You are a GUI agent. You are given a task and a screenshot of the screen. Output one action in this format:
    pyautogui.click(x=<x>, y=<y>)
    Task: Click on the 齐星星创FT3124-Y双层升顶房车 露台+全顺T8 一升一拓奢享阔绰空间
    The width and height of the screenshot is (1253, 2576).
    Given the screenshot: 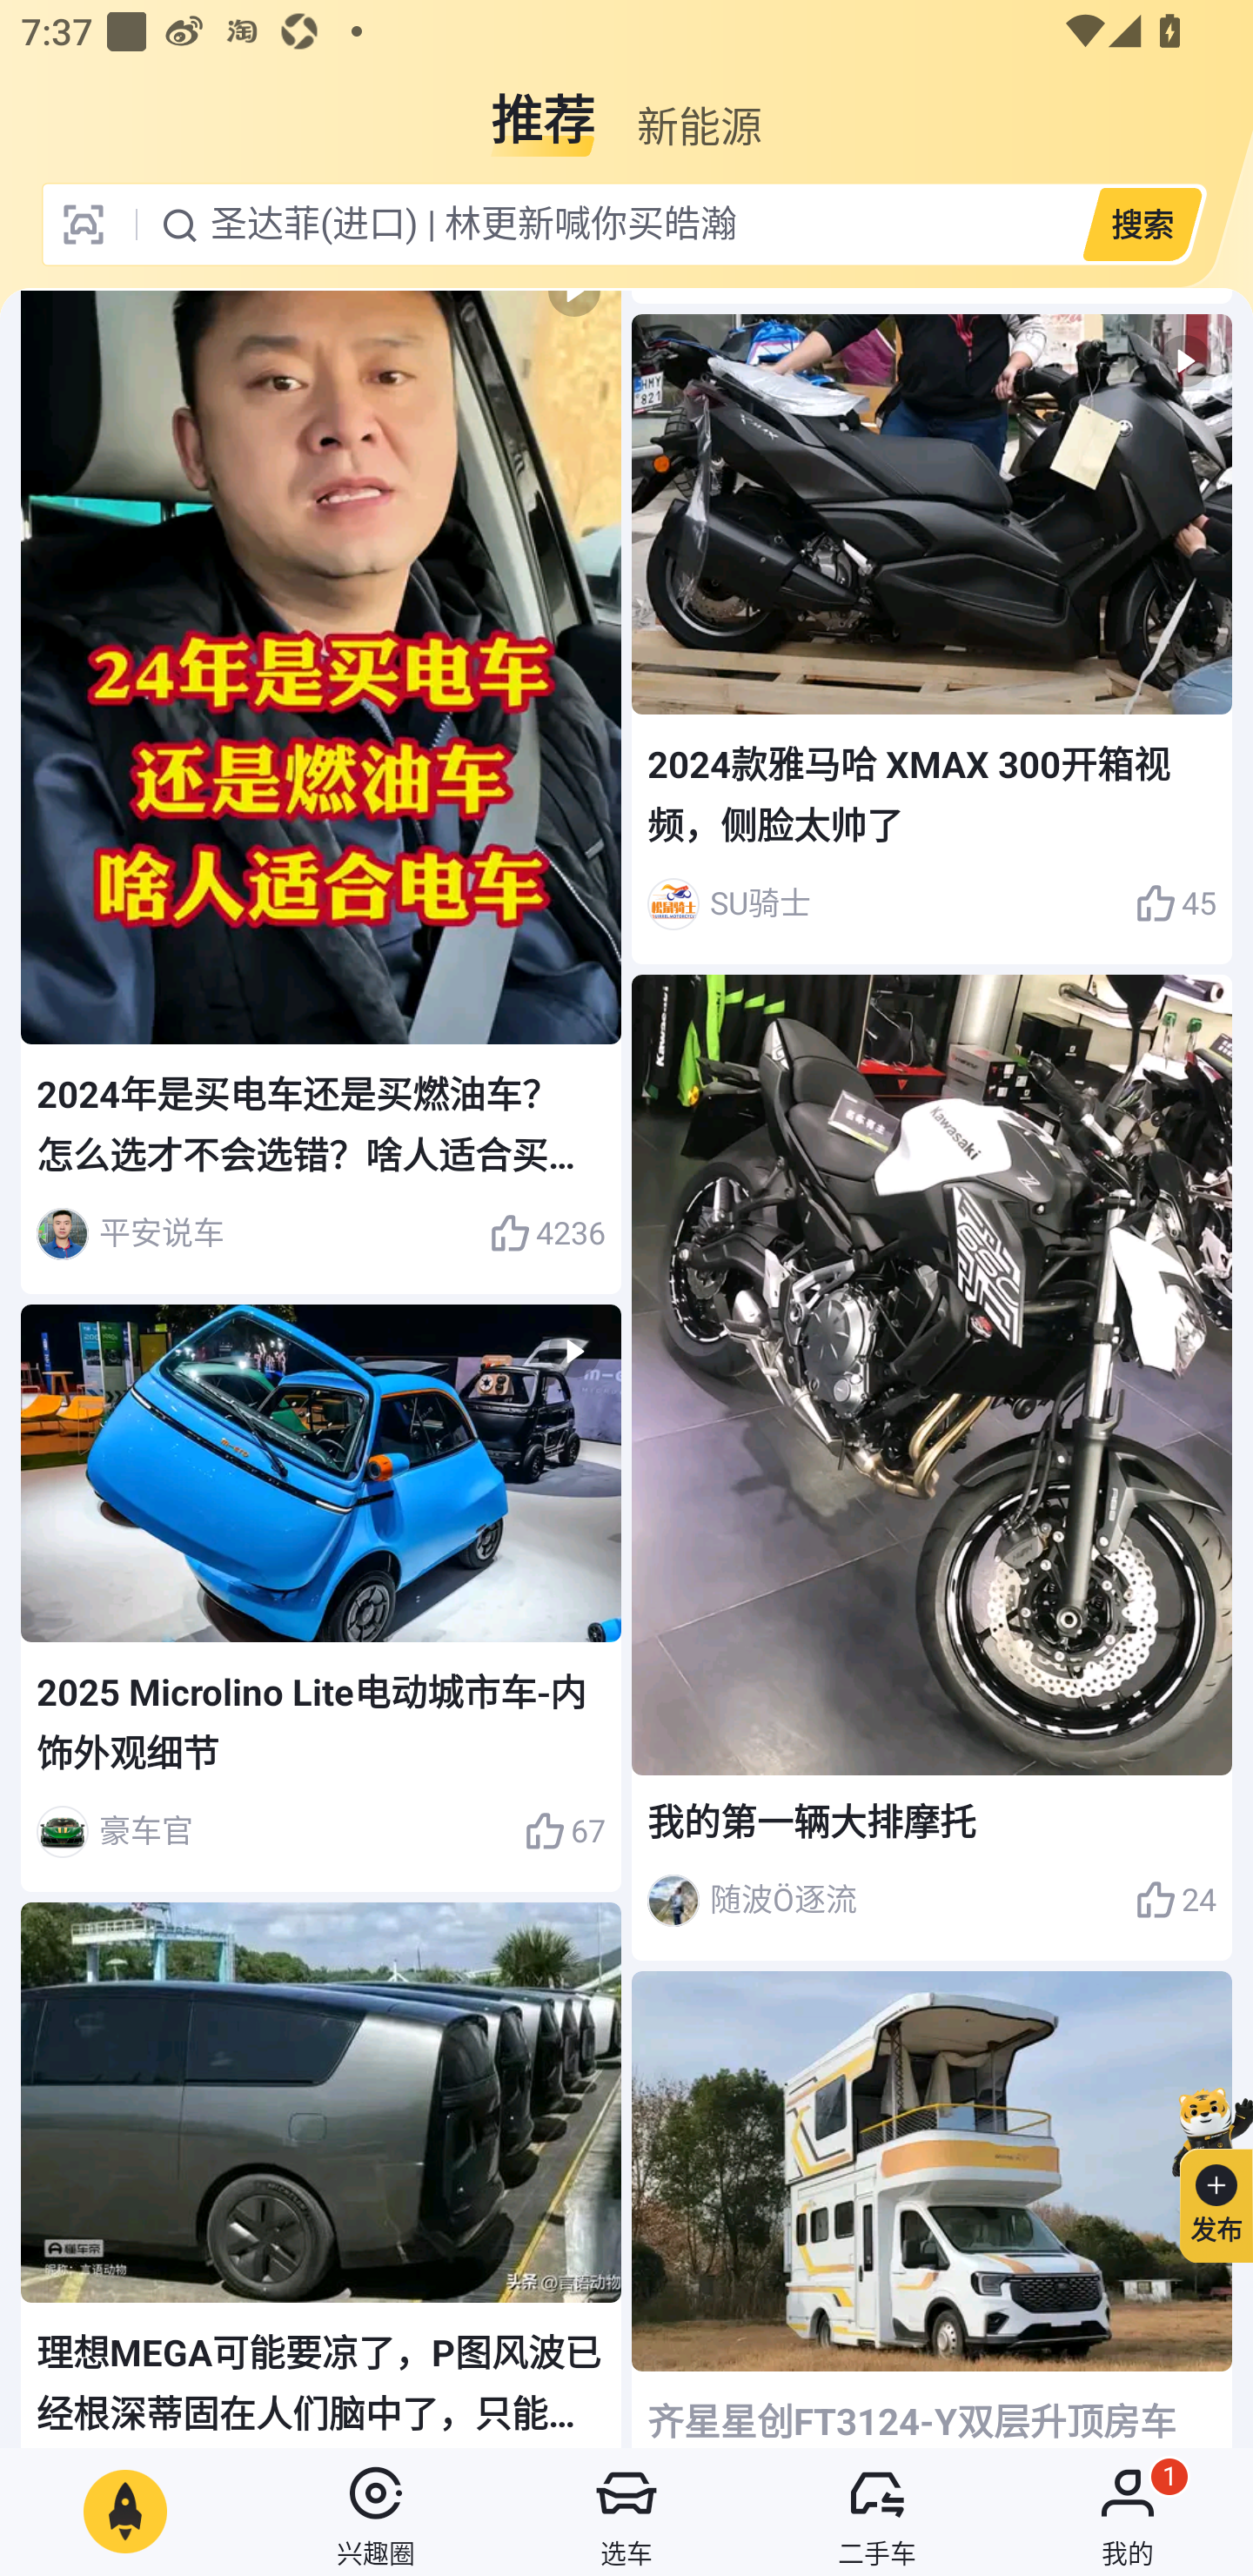 What is the action you would take?
    pyautogui.click(x=931, y=2209)
    